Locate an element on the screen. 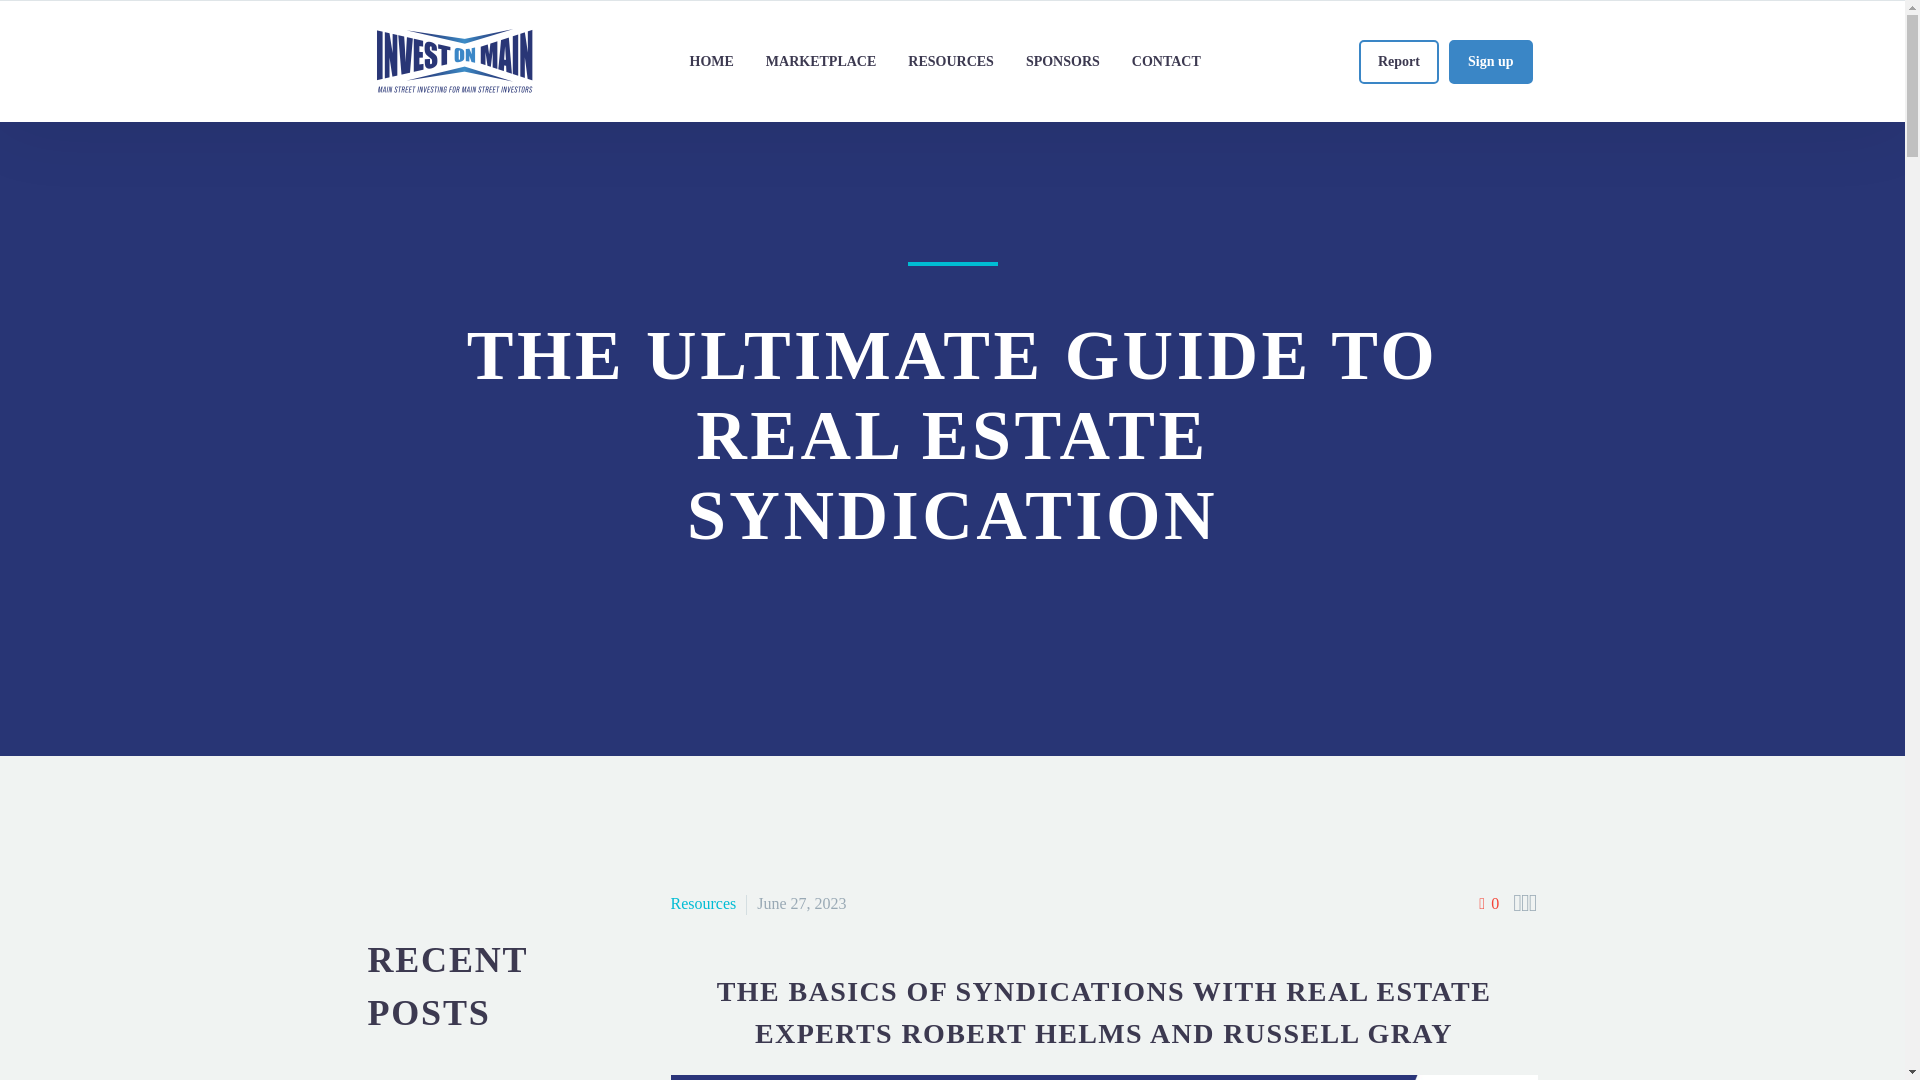 This screenshot has width=1920, height=1080. CONTACT is located at coordinates (1166, 61).